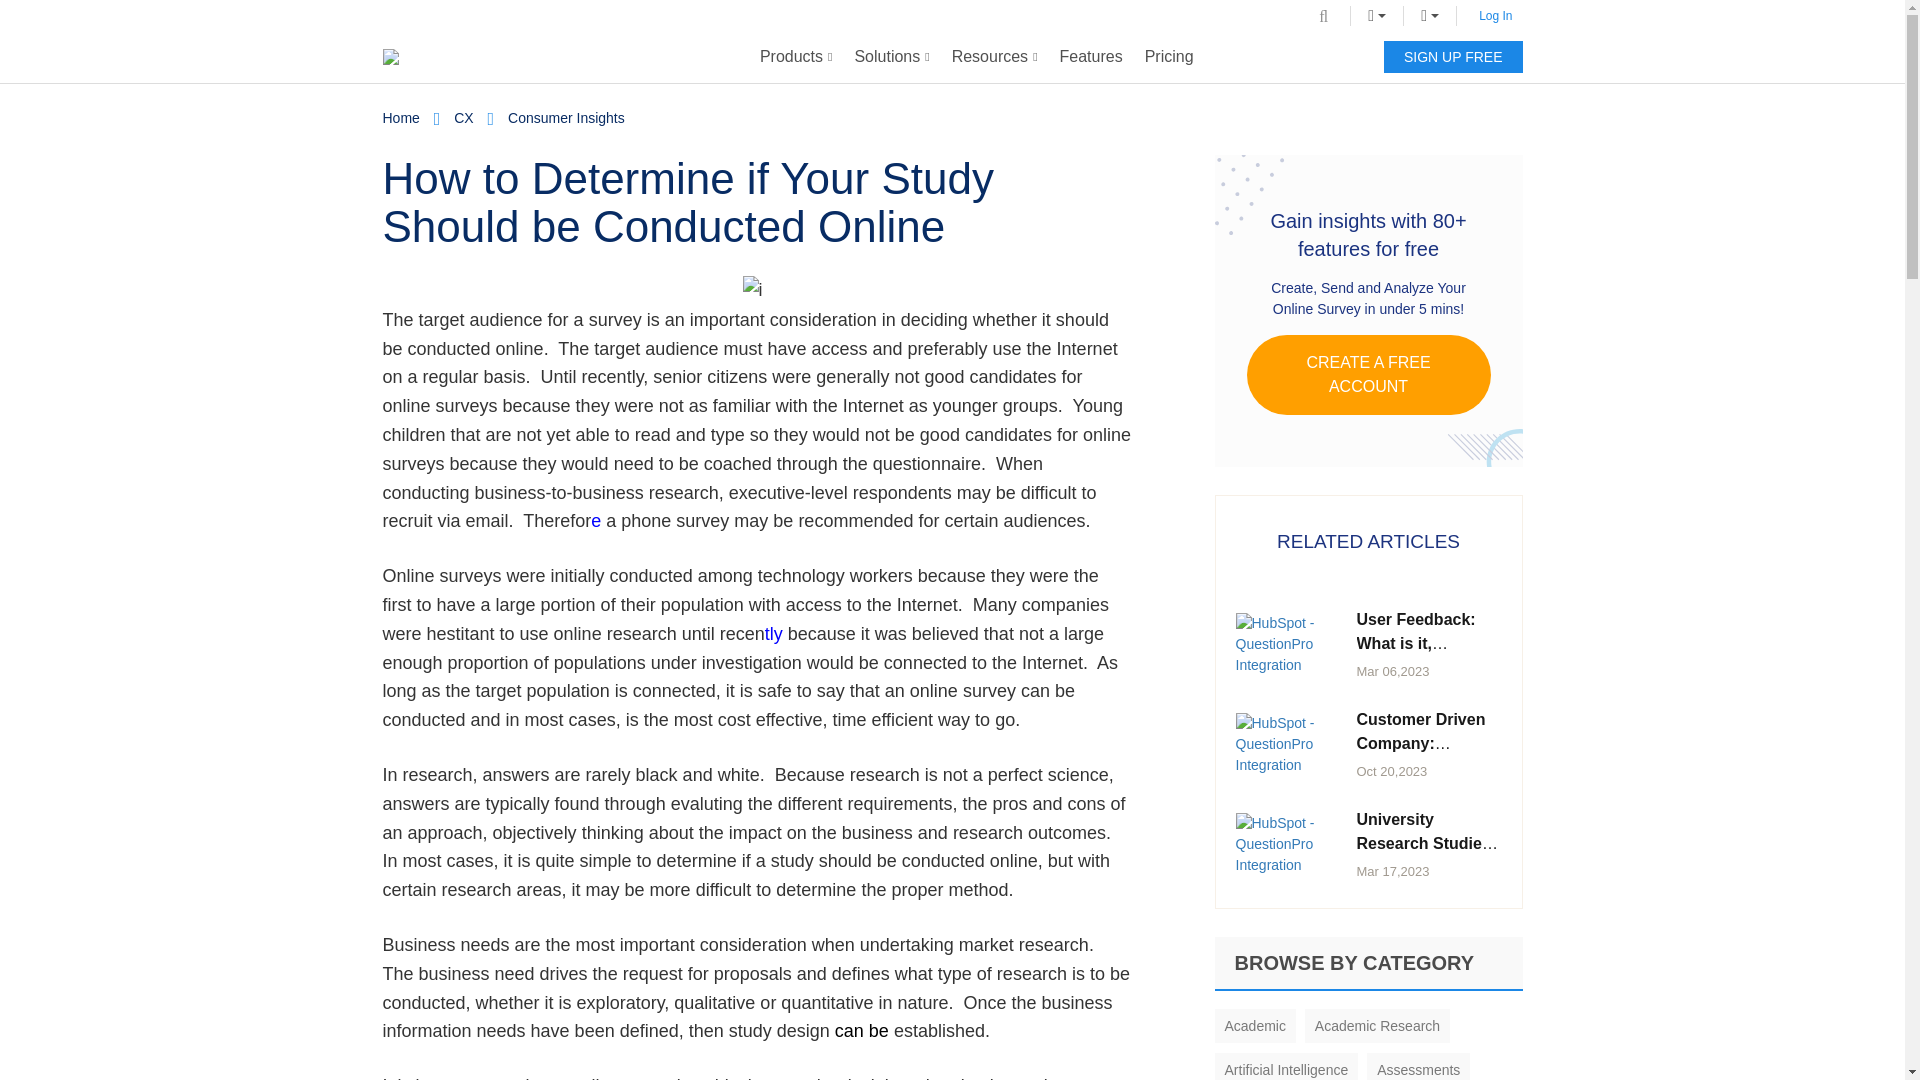  Describe the element at coordinates (891, 57) in the screenshot. I see `Solutions` at that location.